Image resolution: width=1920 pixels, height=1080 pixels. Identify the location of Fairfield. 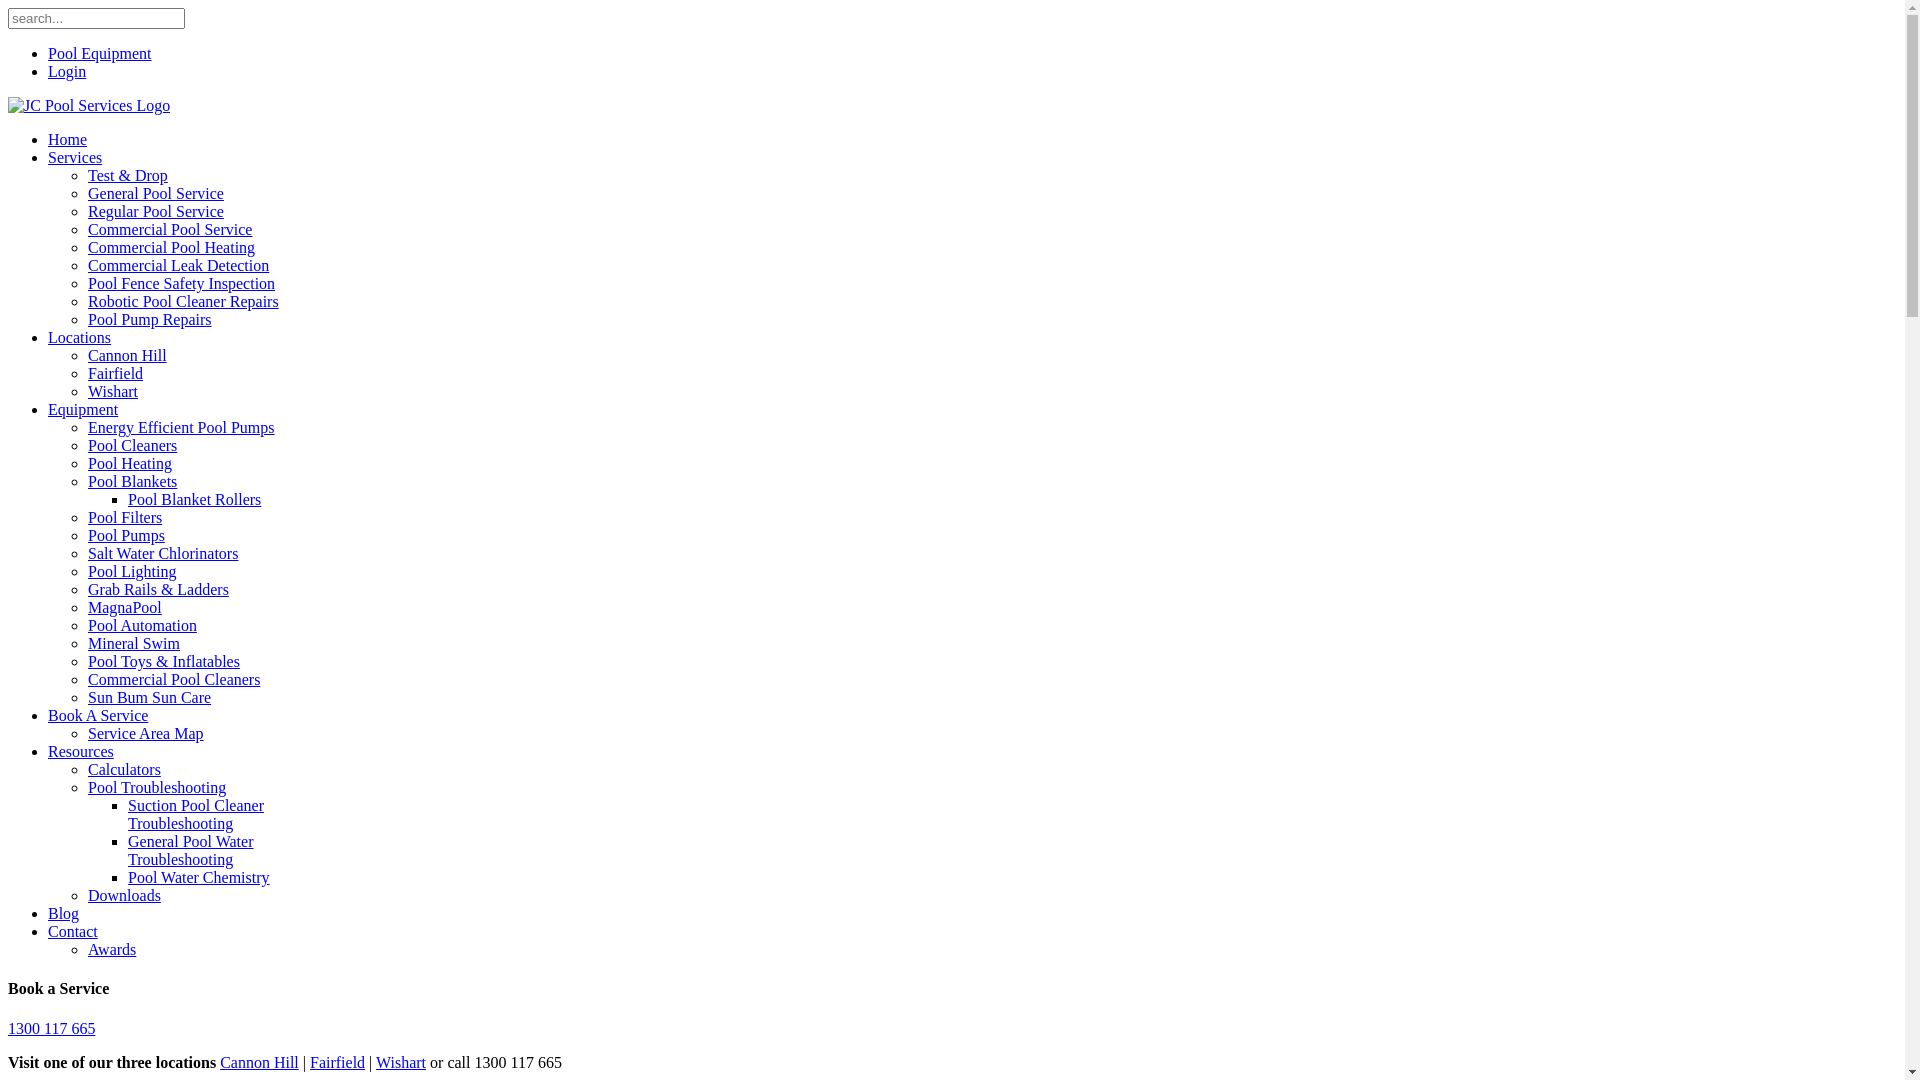
(338, 1062).